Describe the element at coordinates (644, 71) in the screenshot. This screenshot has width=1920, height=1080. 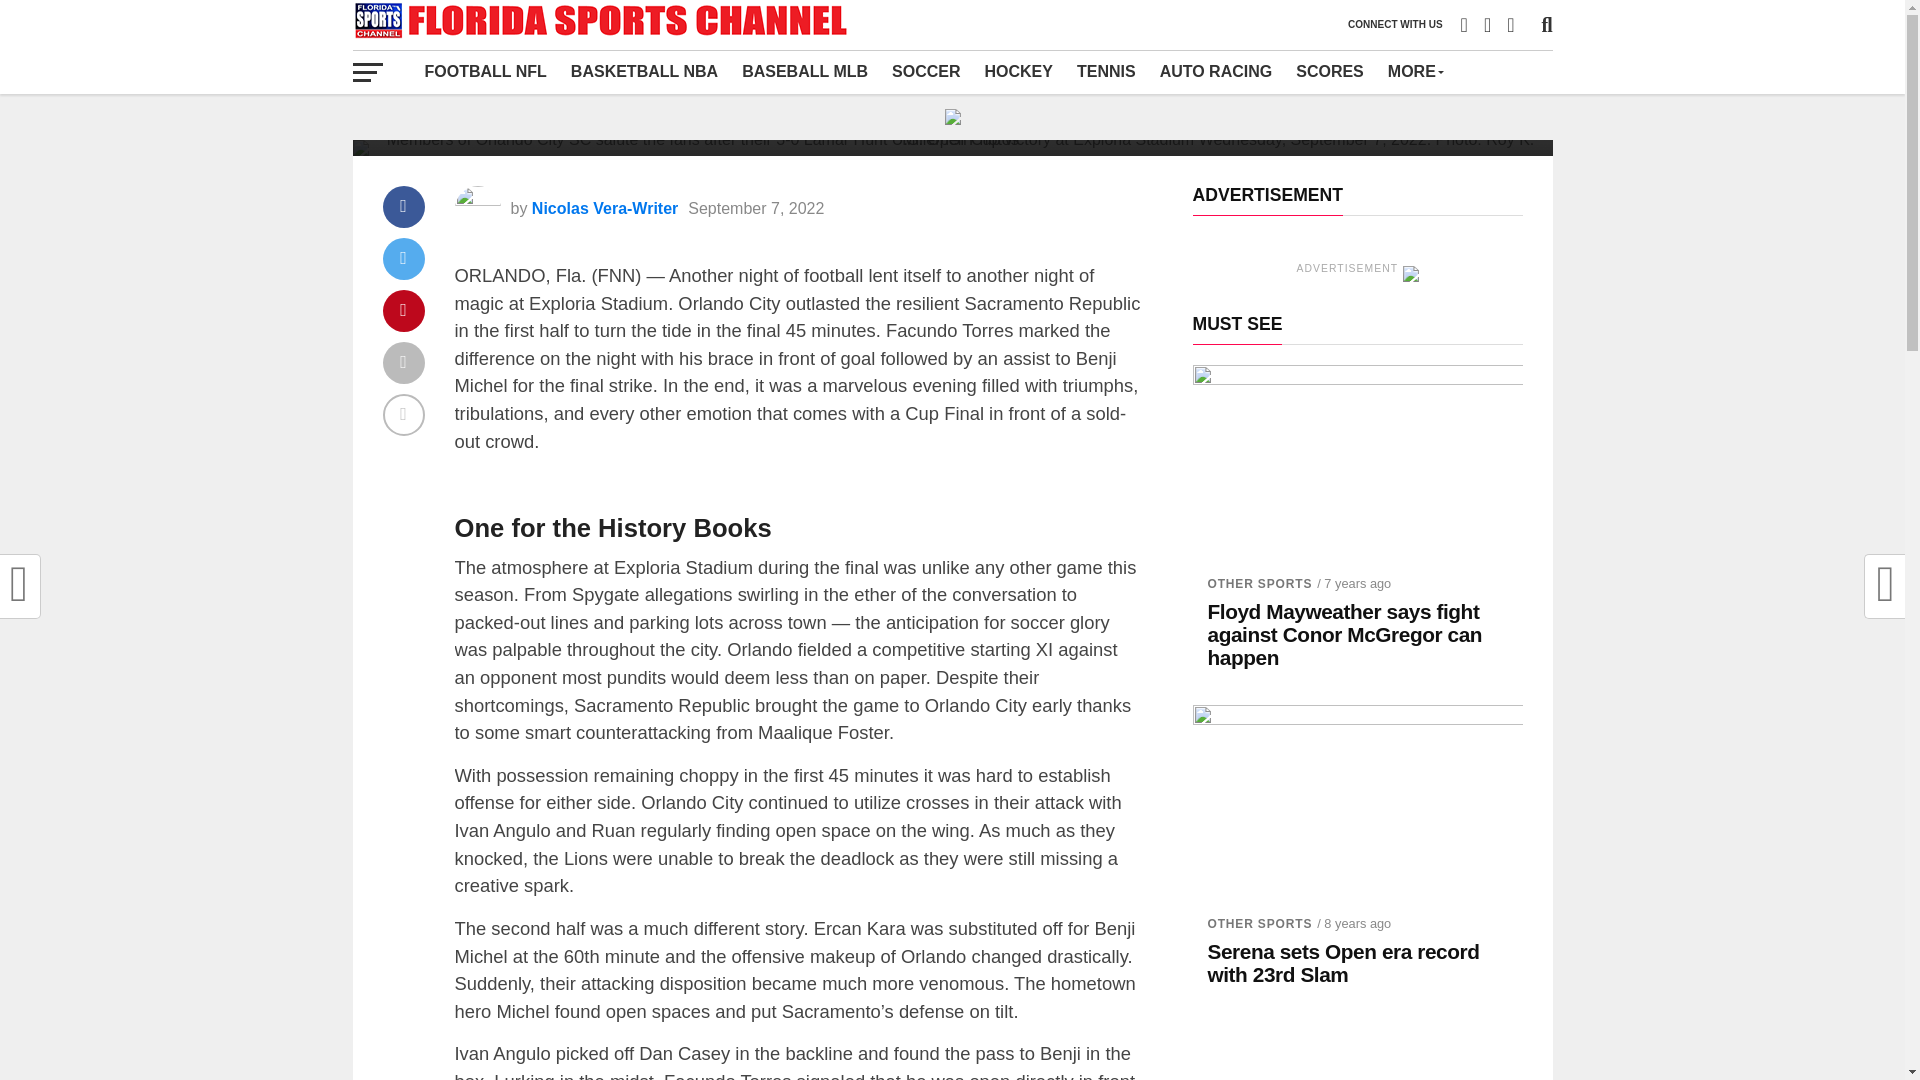
I see `BASKETBALL NBA` at that location.